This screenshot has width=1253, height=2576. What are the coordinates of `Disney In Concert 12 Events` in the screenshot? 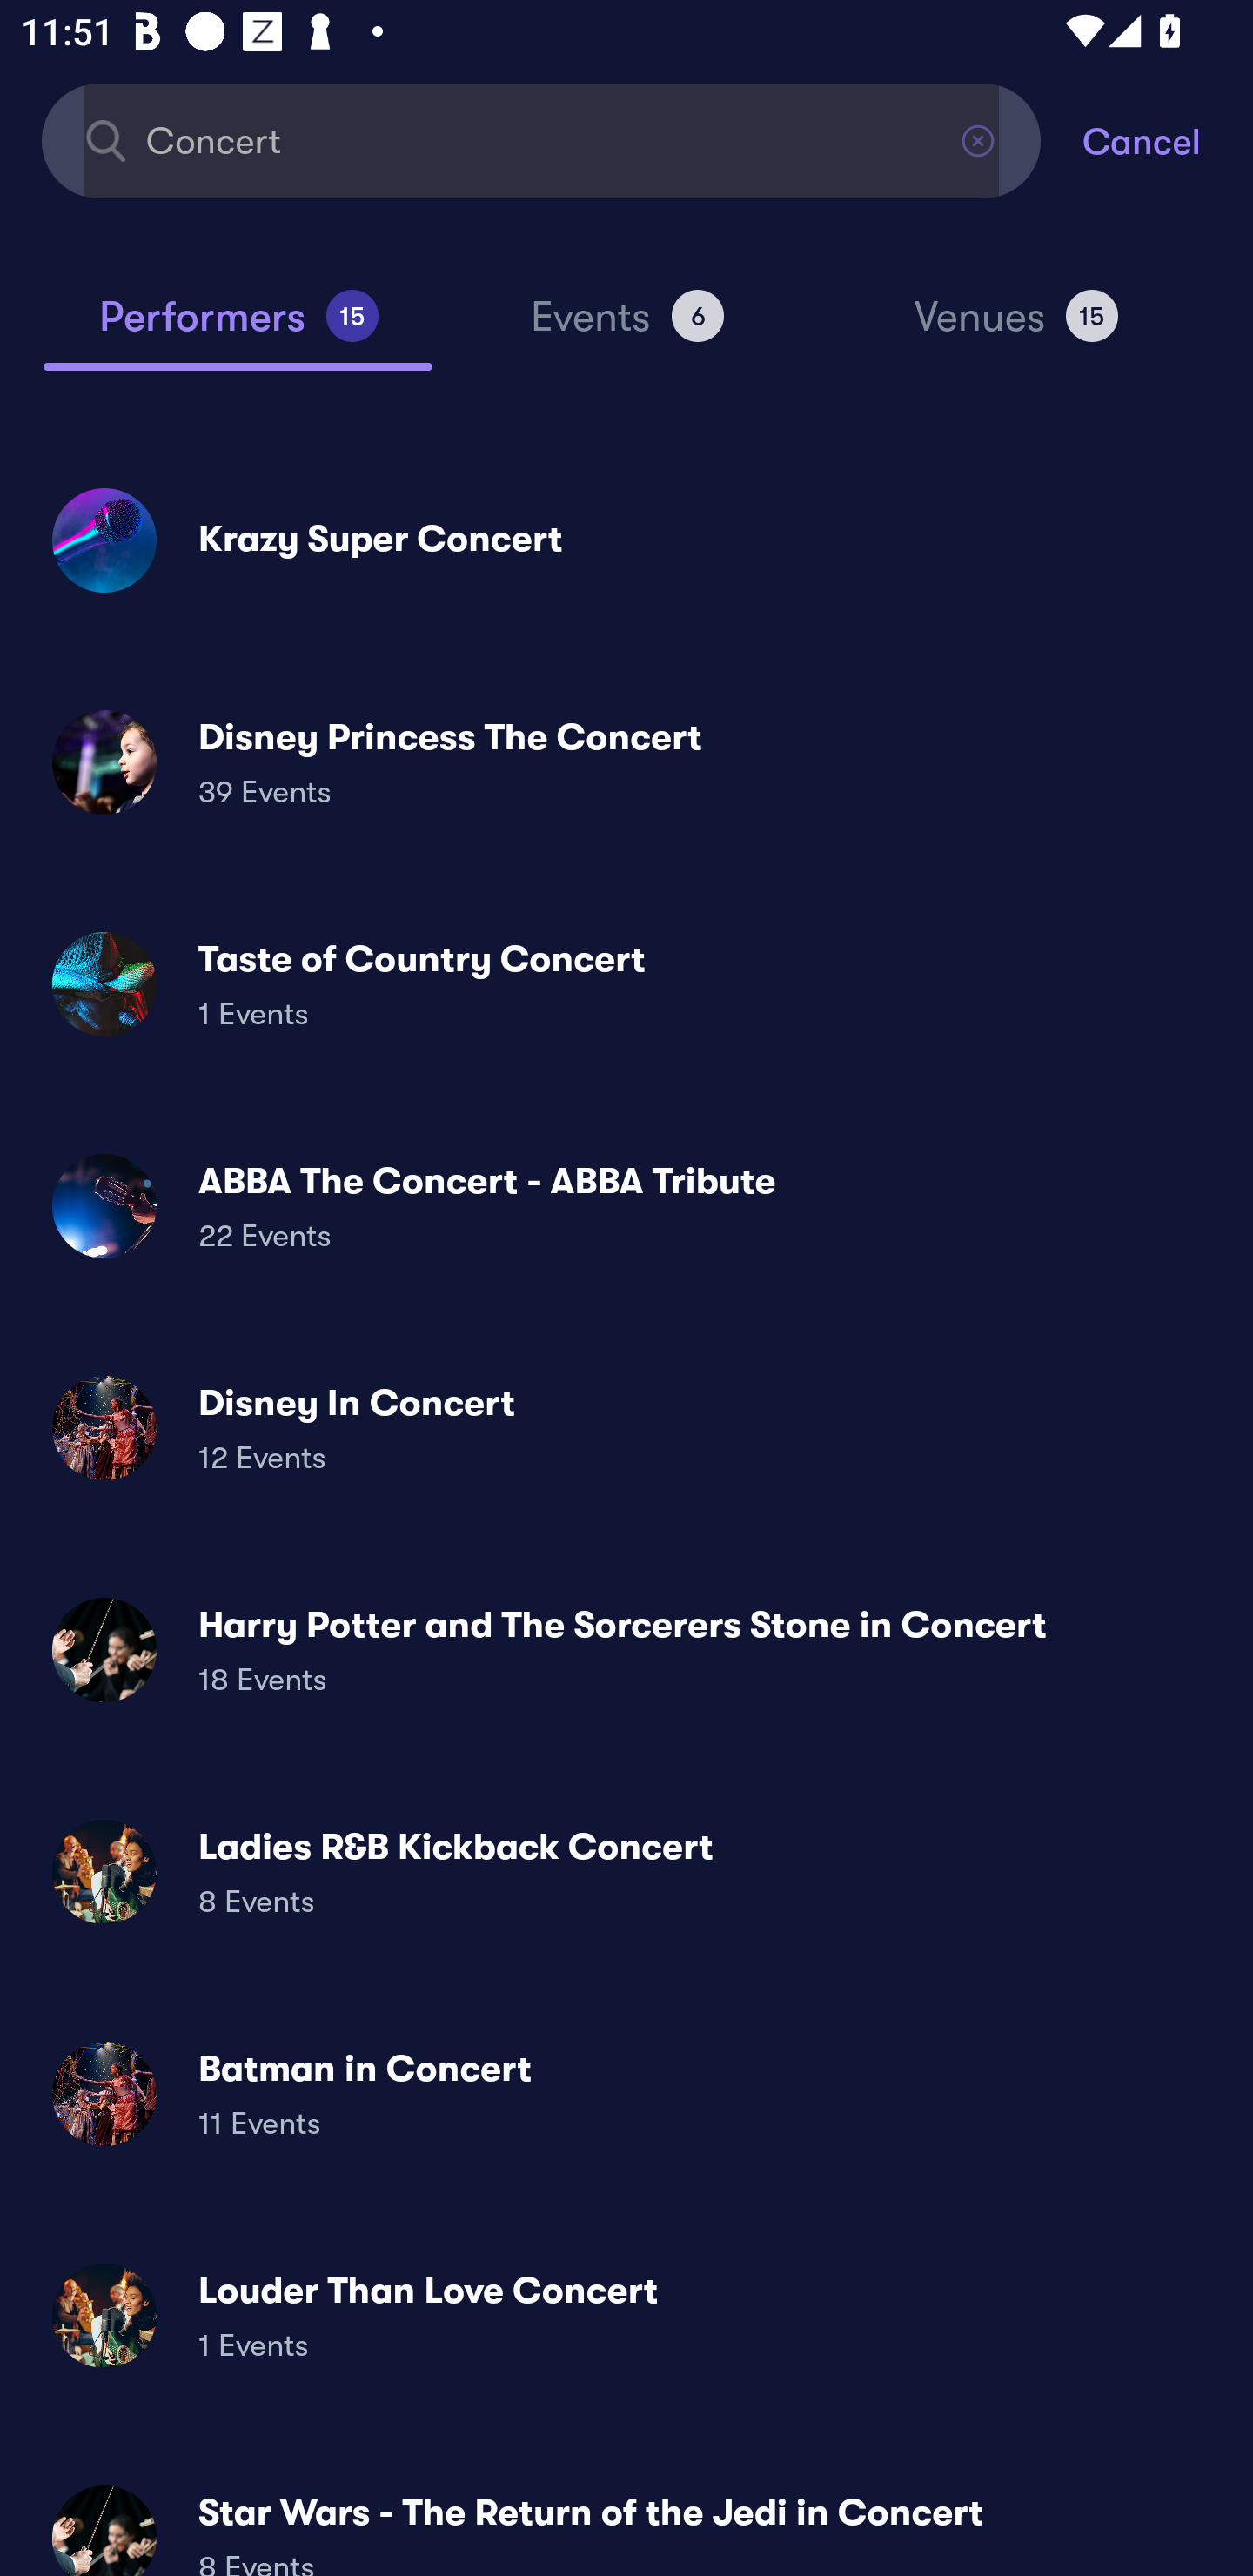 It's located at (626, 1428).